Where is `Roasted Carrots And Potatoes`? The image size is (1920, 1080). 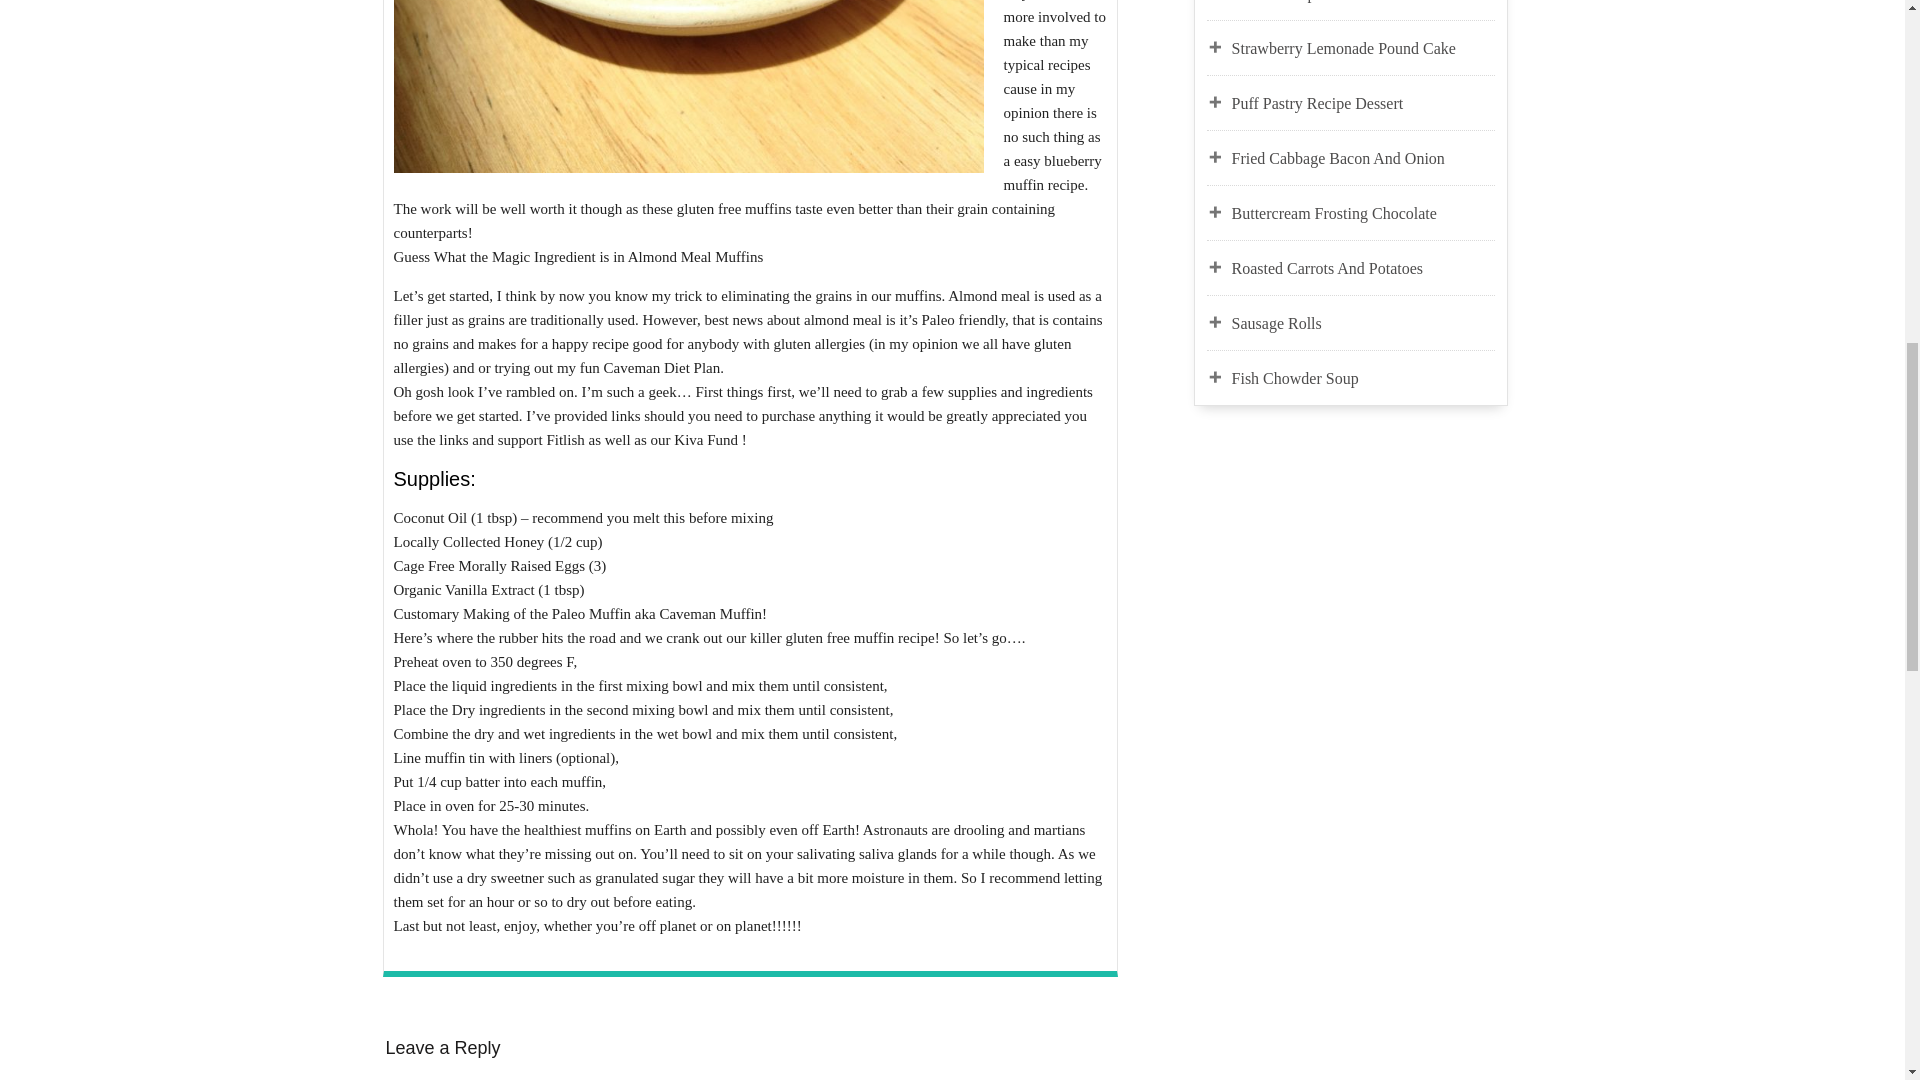 Roasted Carrots And Potatoes is located at coordinates (1364, 268).